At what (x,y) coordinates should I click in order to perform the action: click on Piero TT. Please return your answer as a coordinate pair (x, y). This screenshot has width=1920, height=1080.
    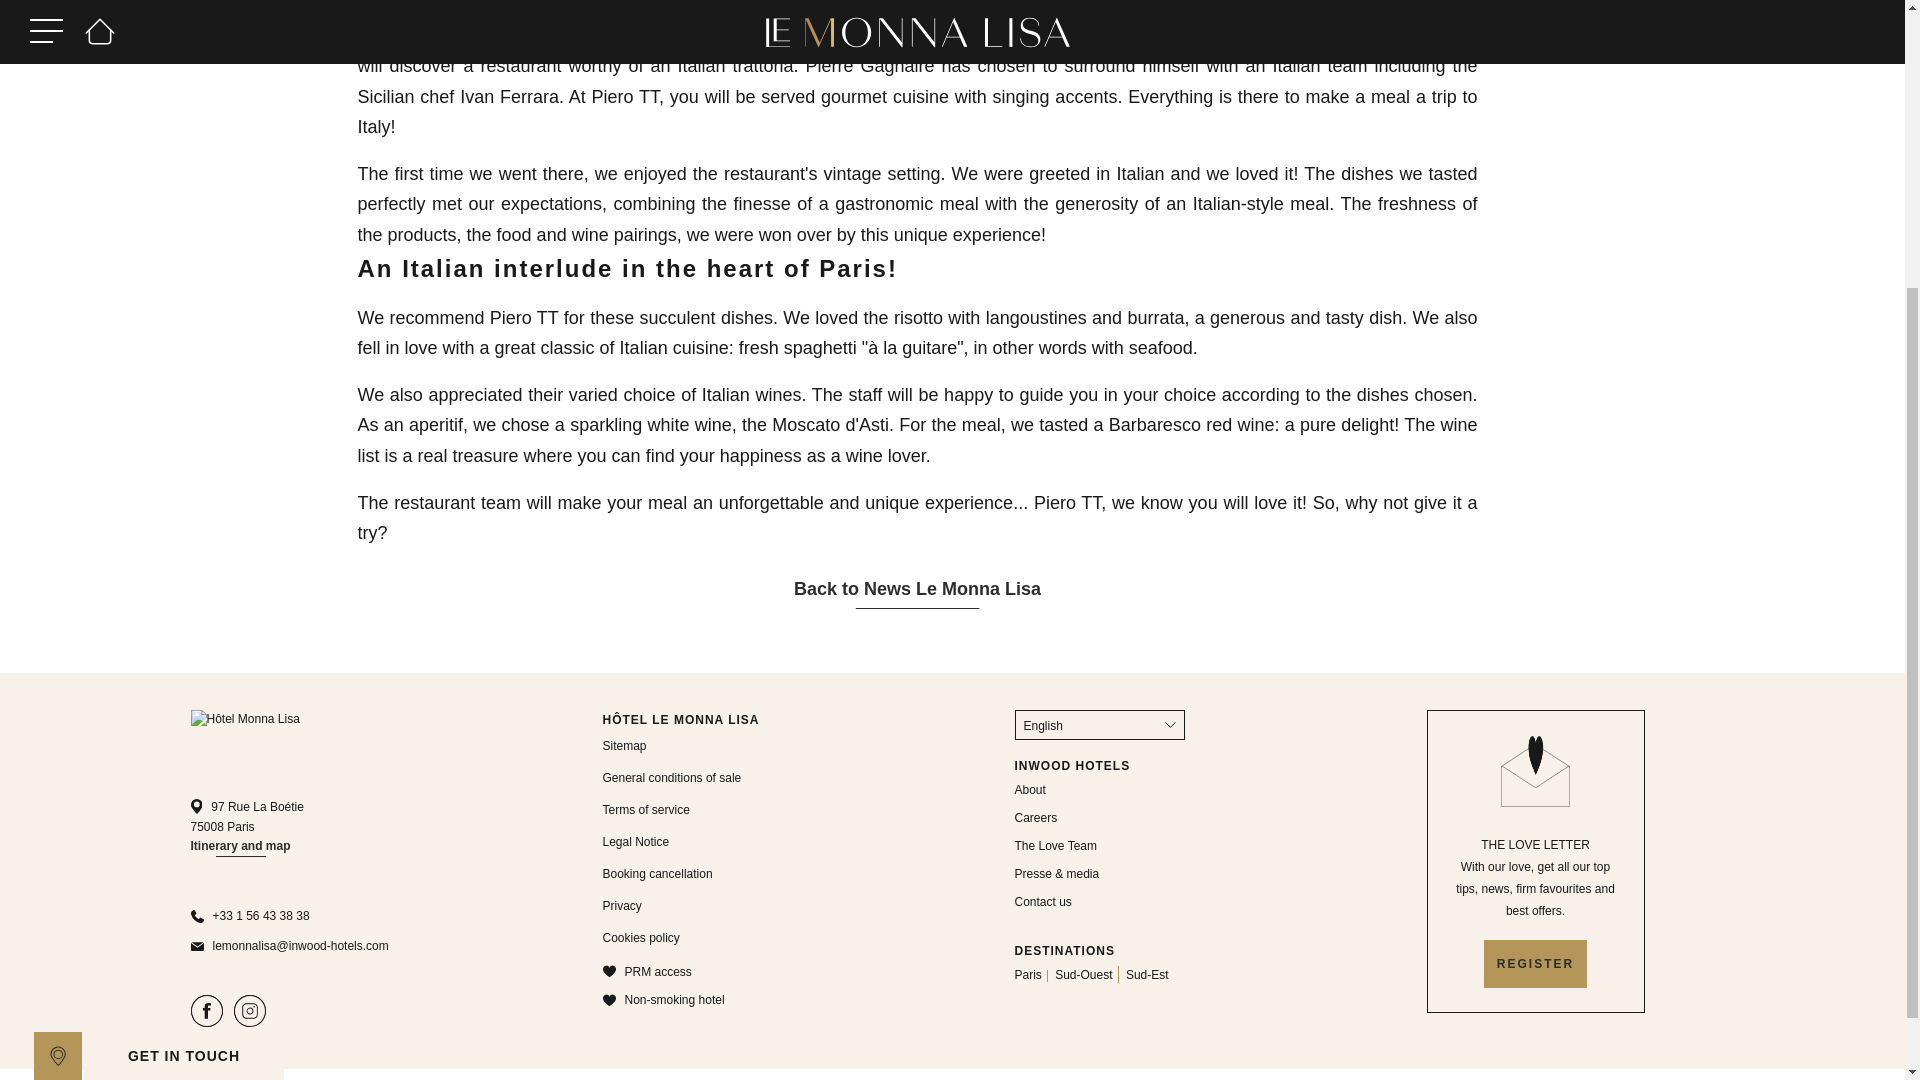
    Looking at the image, I should click on (496, 34).